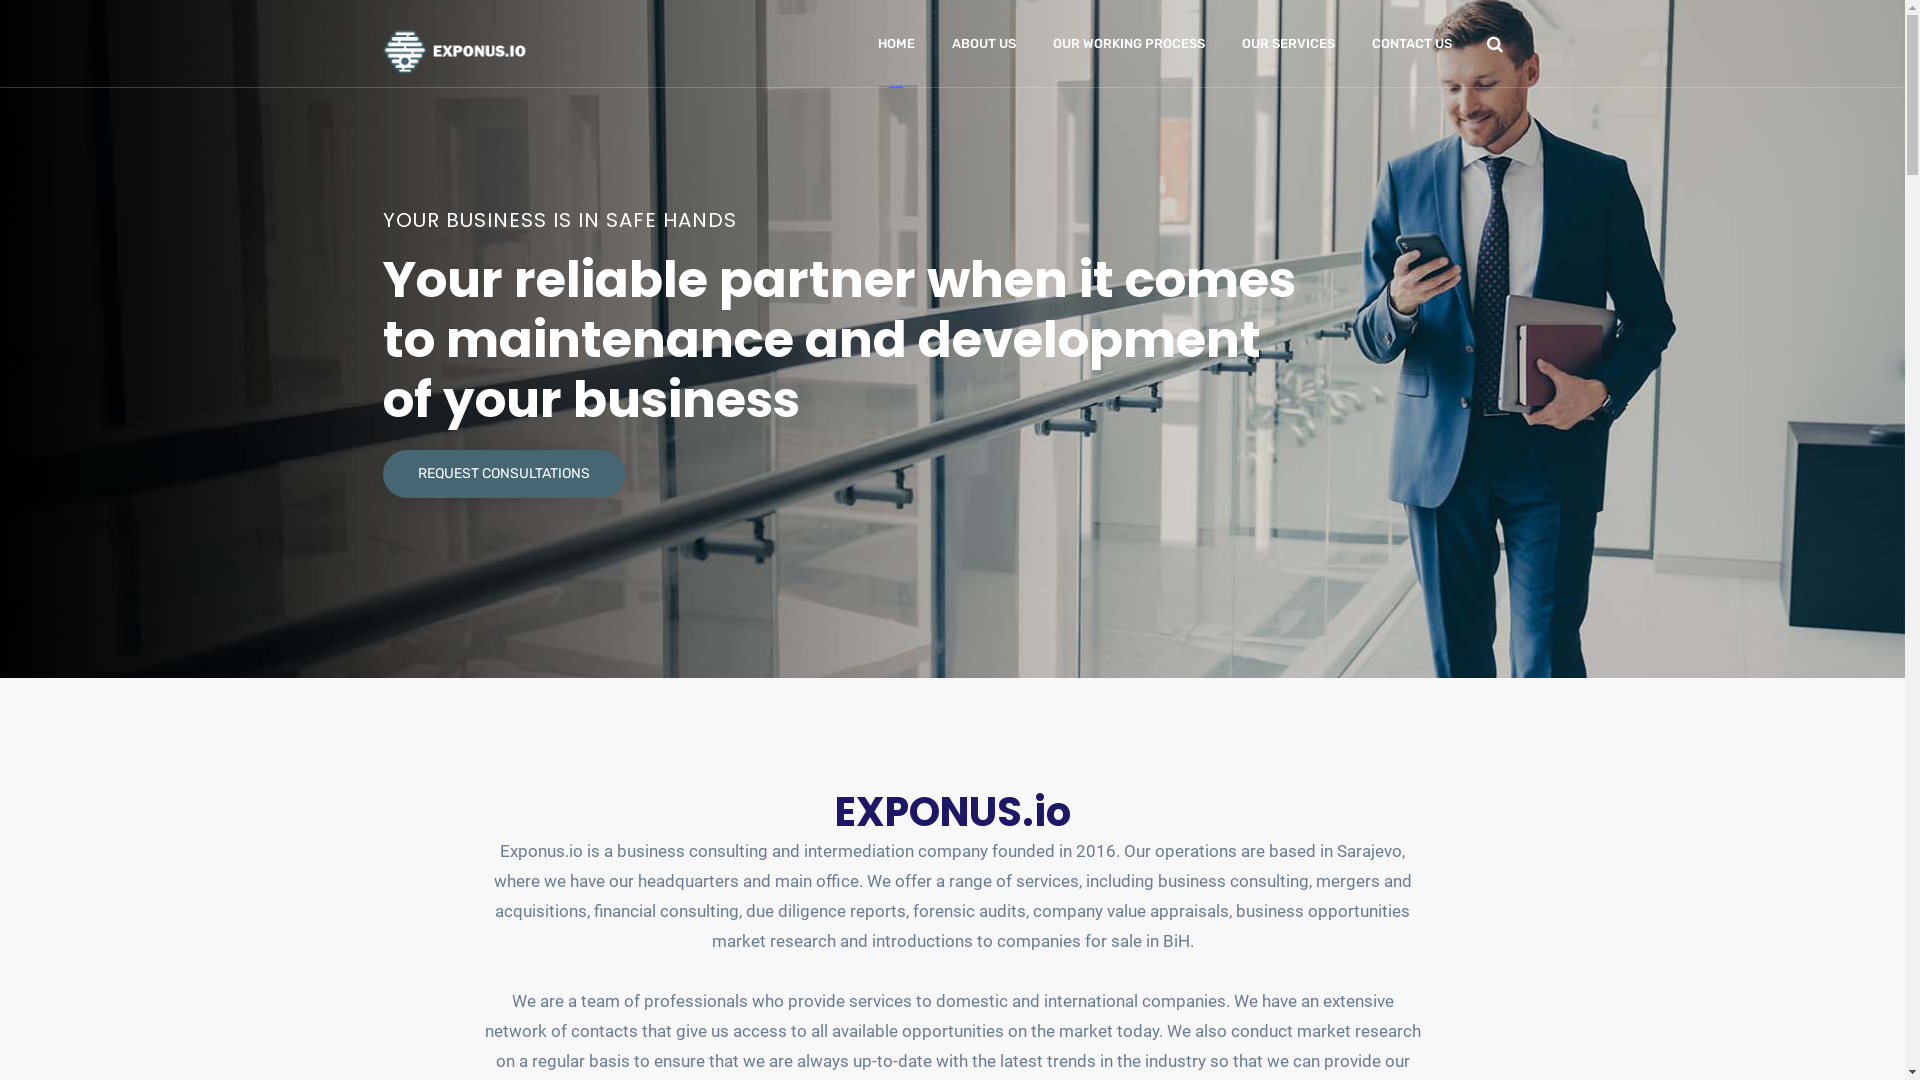  Describe the element at coordinates (1412, 44) in the screenshot. I see `CONTACT US` at that location.